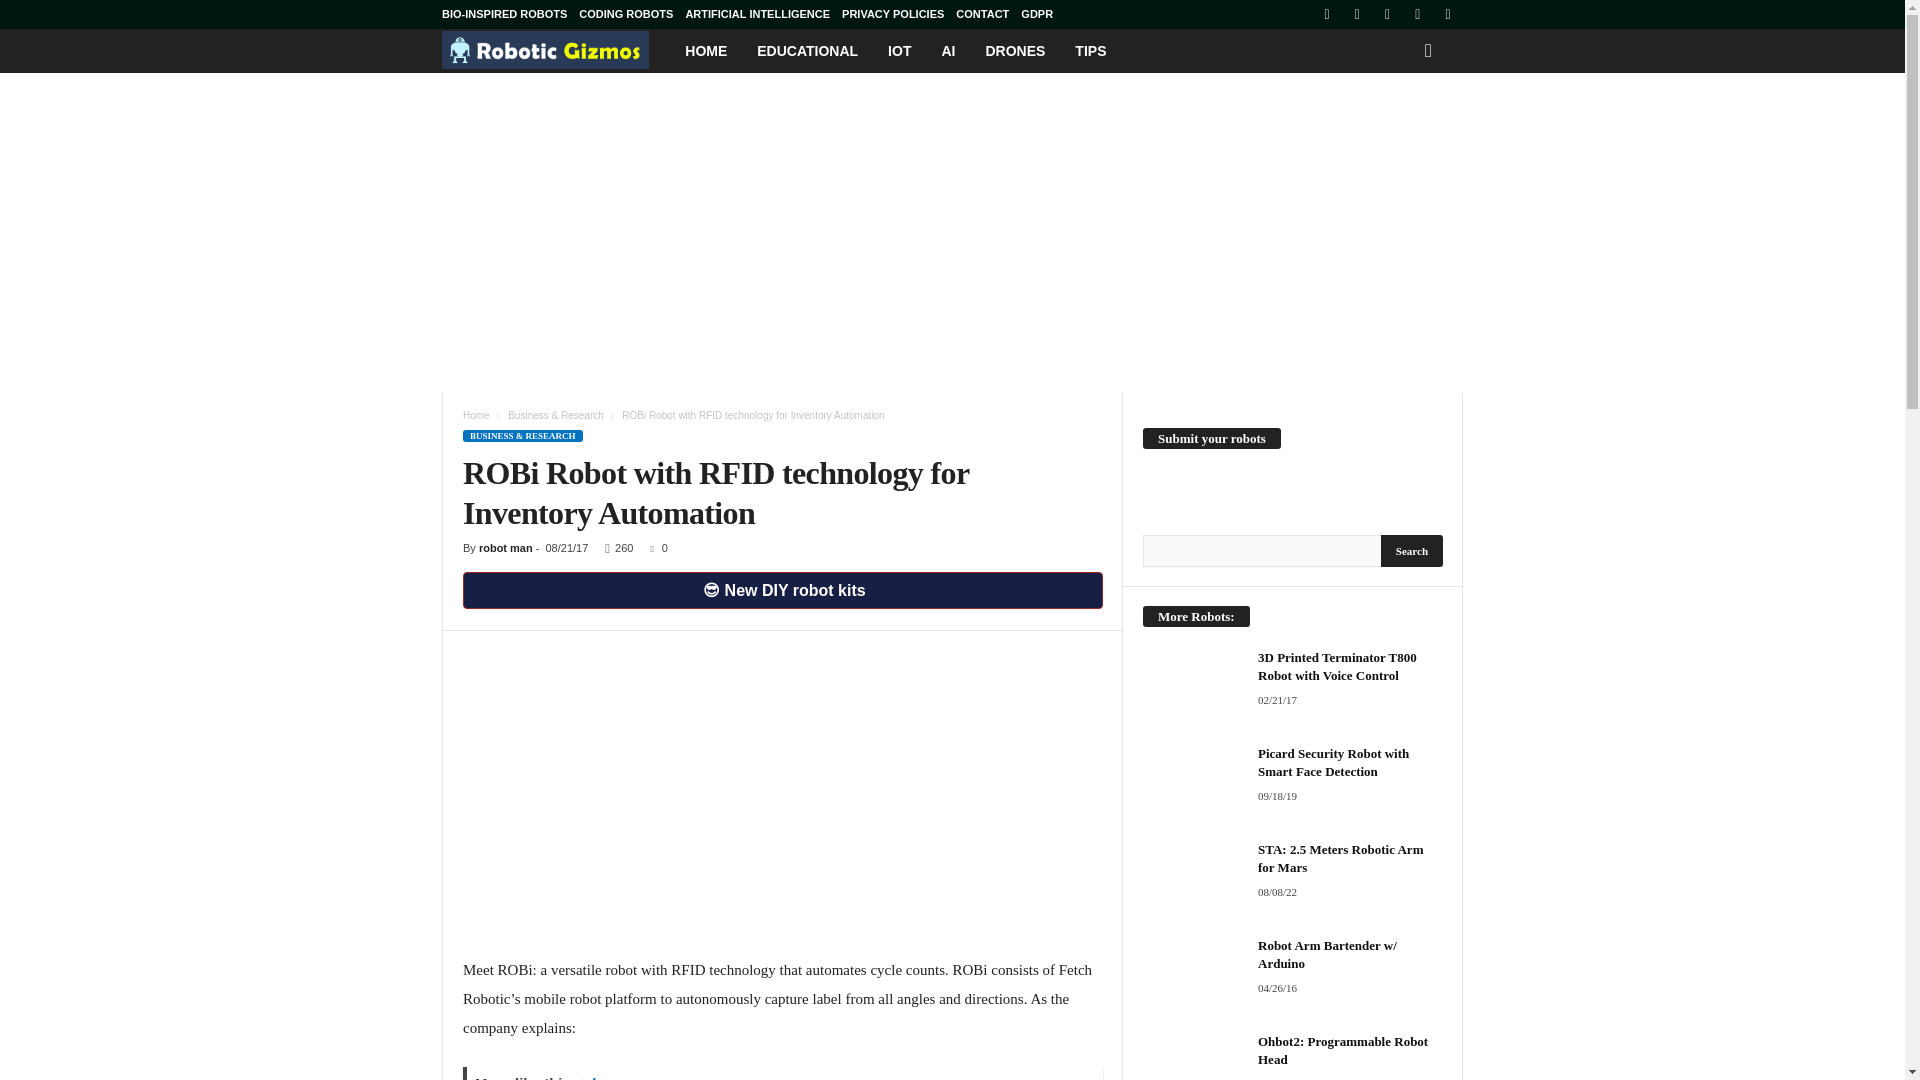  Describe the element at coordinates (1036, 14) in the screenshot. I see `GDPR` at that location.